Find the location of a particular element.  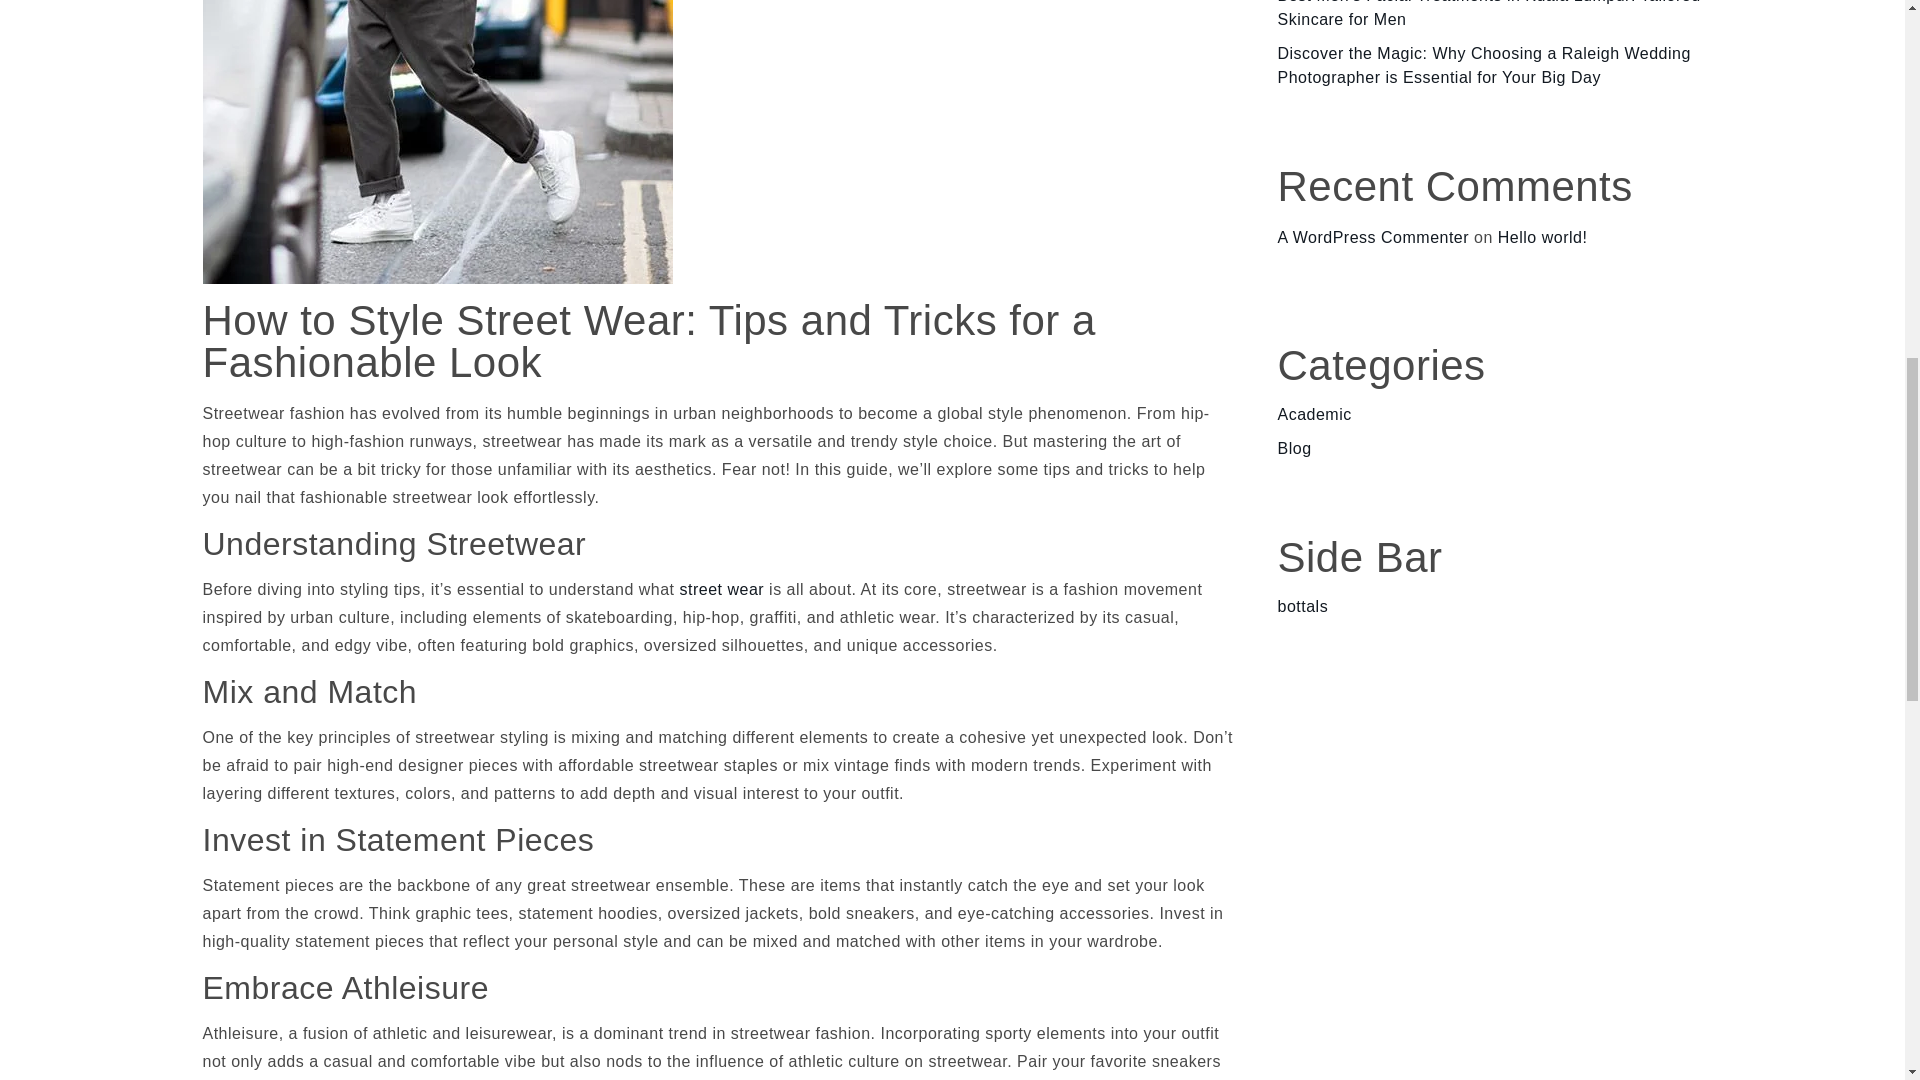

Academic is located at coordinates (1314, 414).